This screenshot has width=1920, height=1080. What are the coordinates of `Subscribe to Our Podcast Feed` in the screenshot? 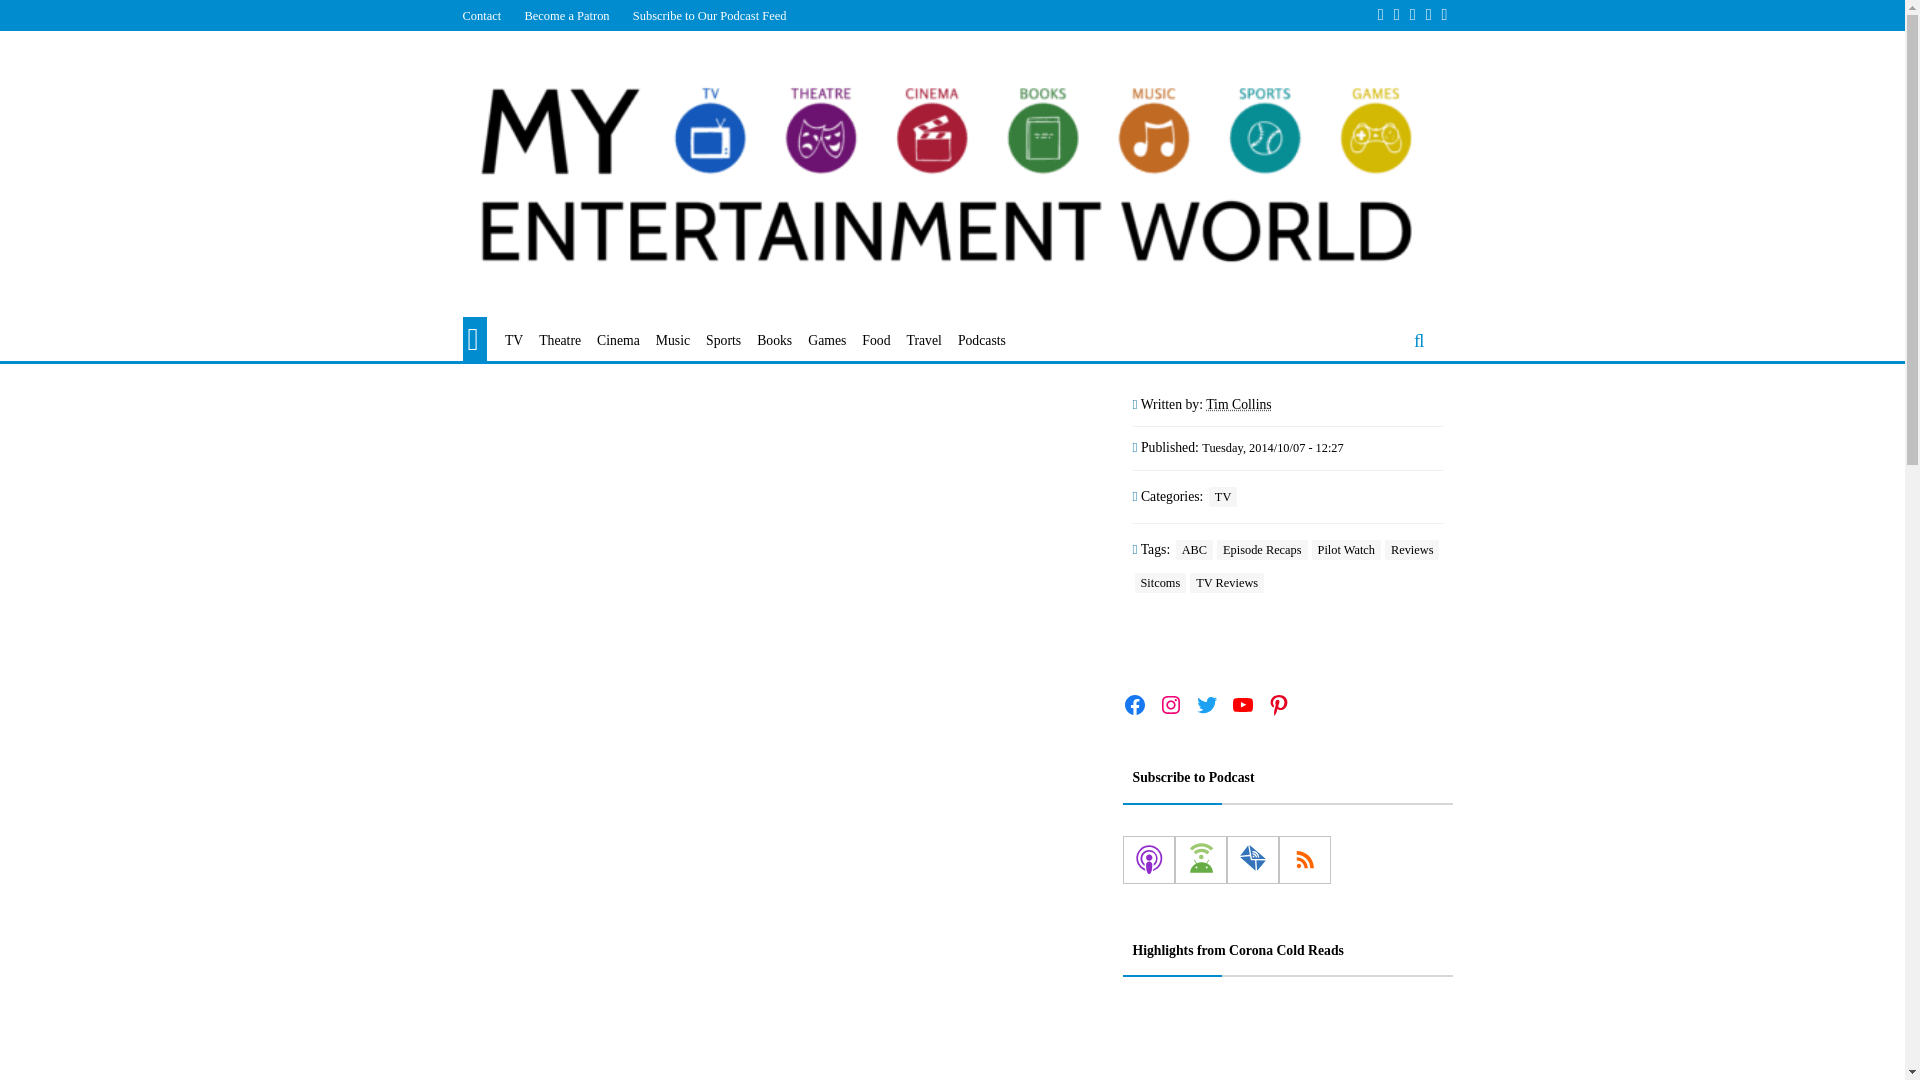 It's located at (709, 14).